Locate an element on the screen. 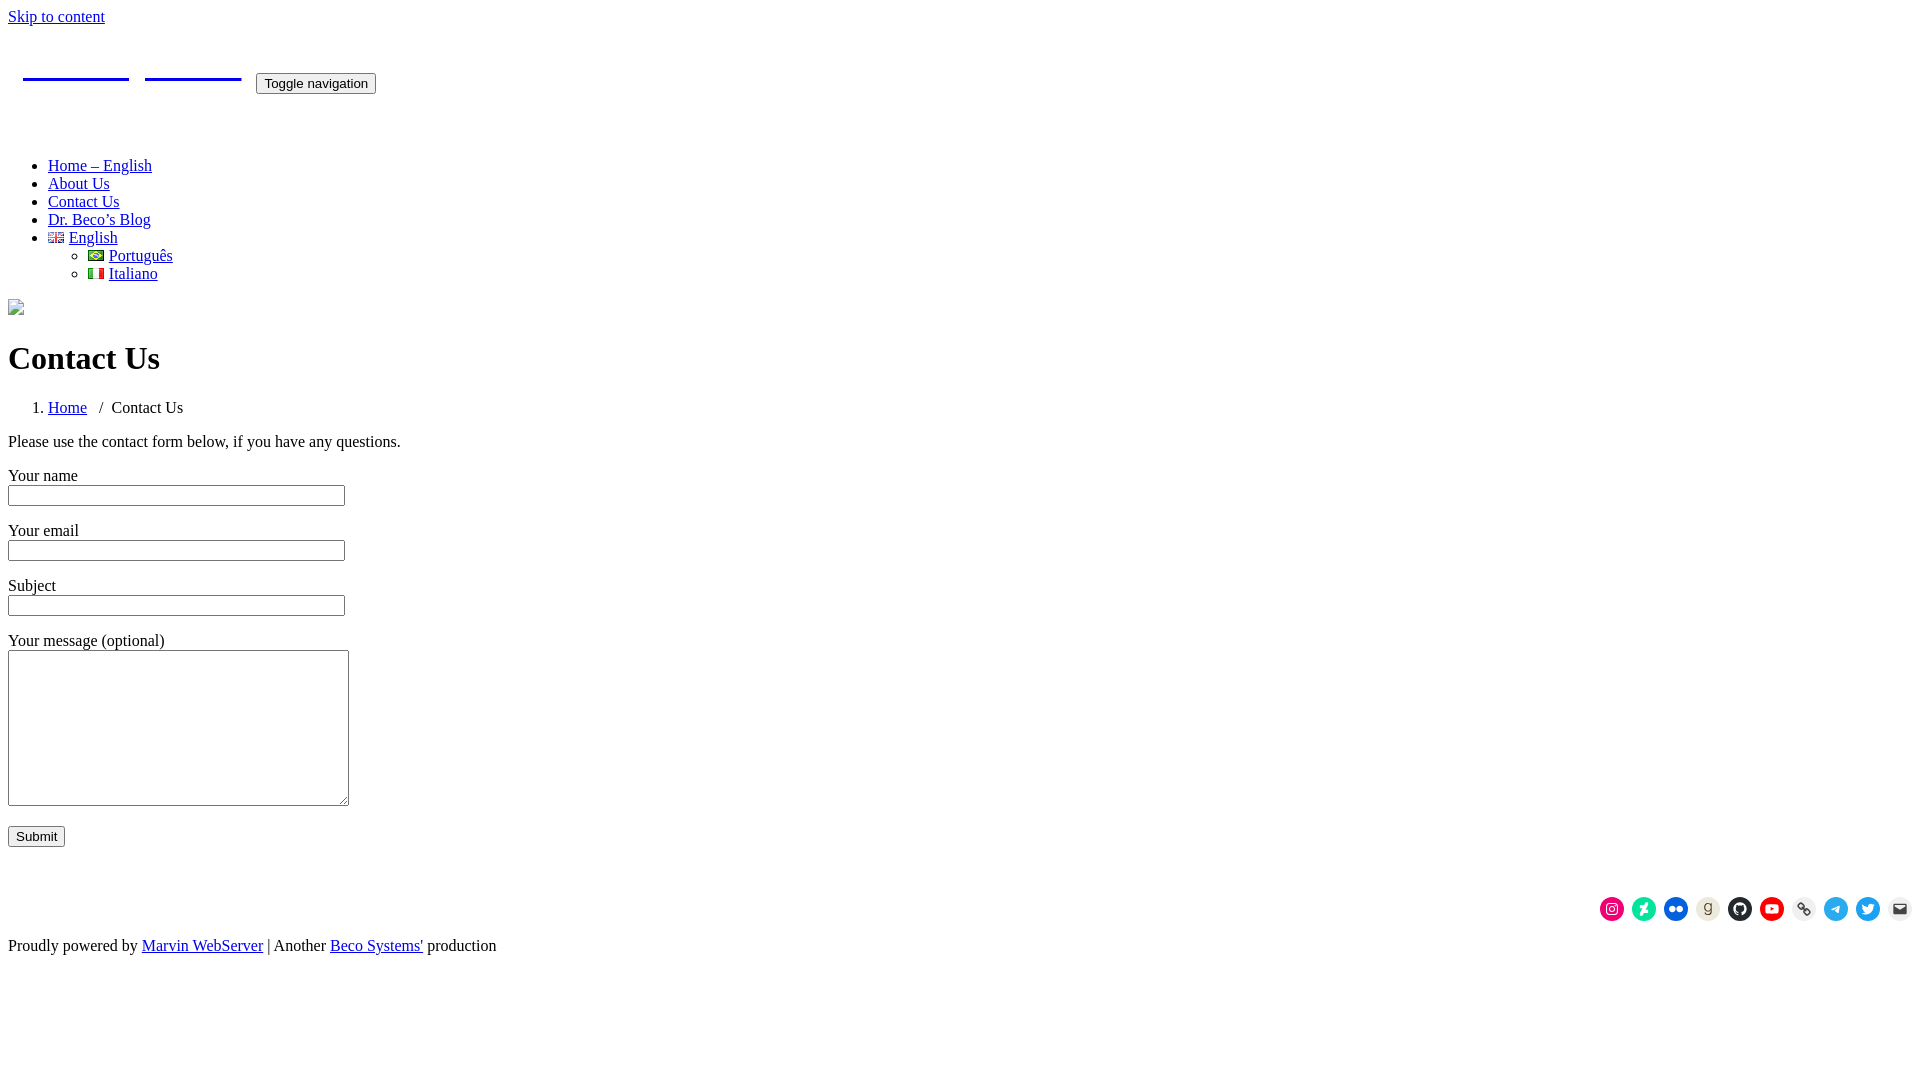  Contact Us is located at coordinates (148, 408).